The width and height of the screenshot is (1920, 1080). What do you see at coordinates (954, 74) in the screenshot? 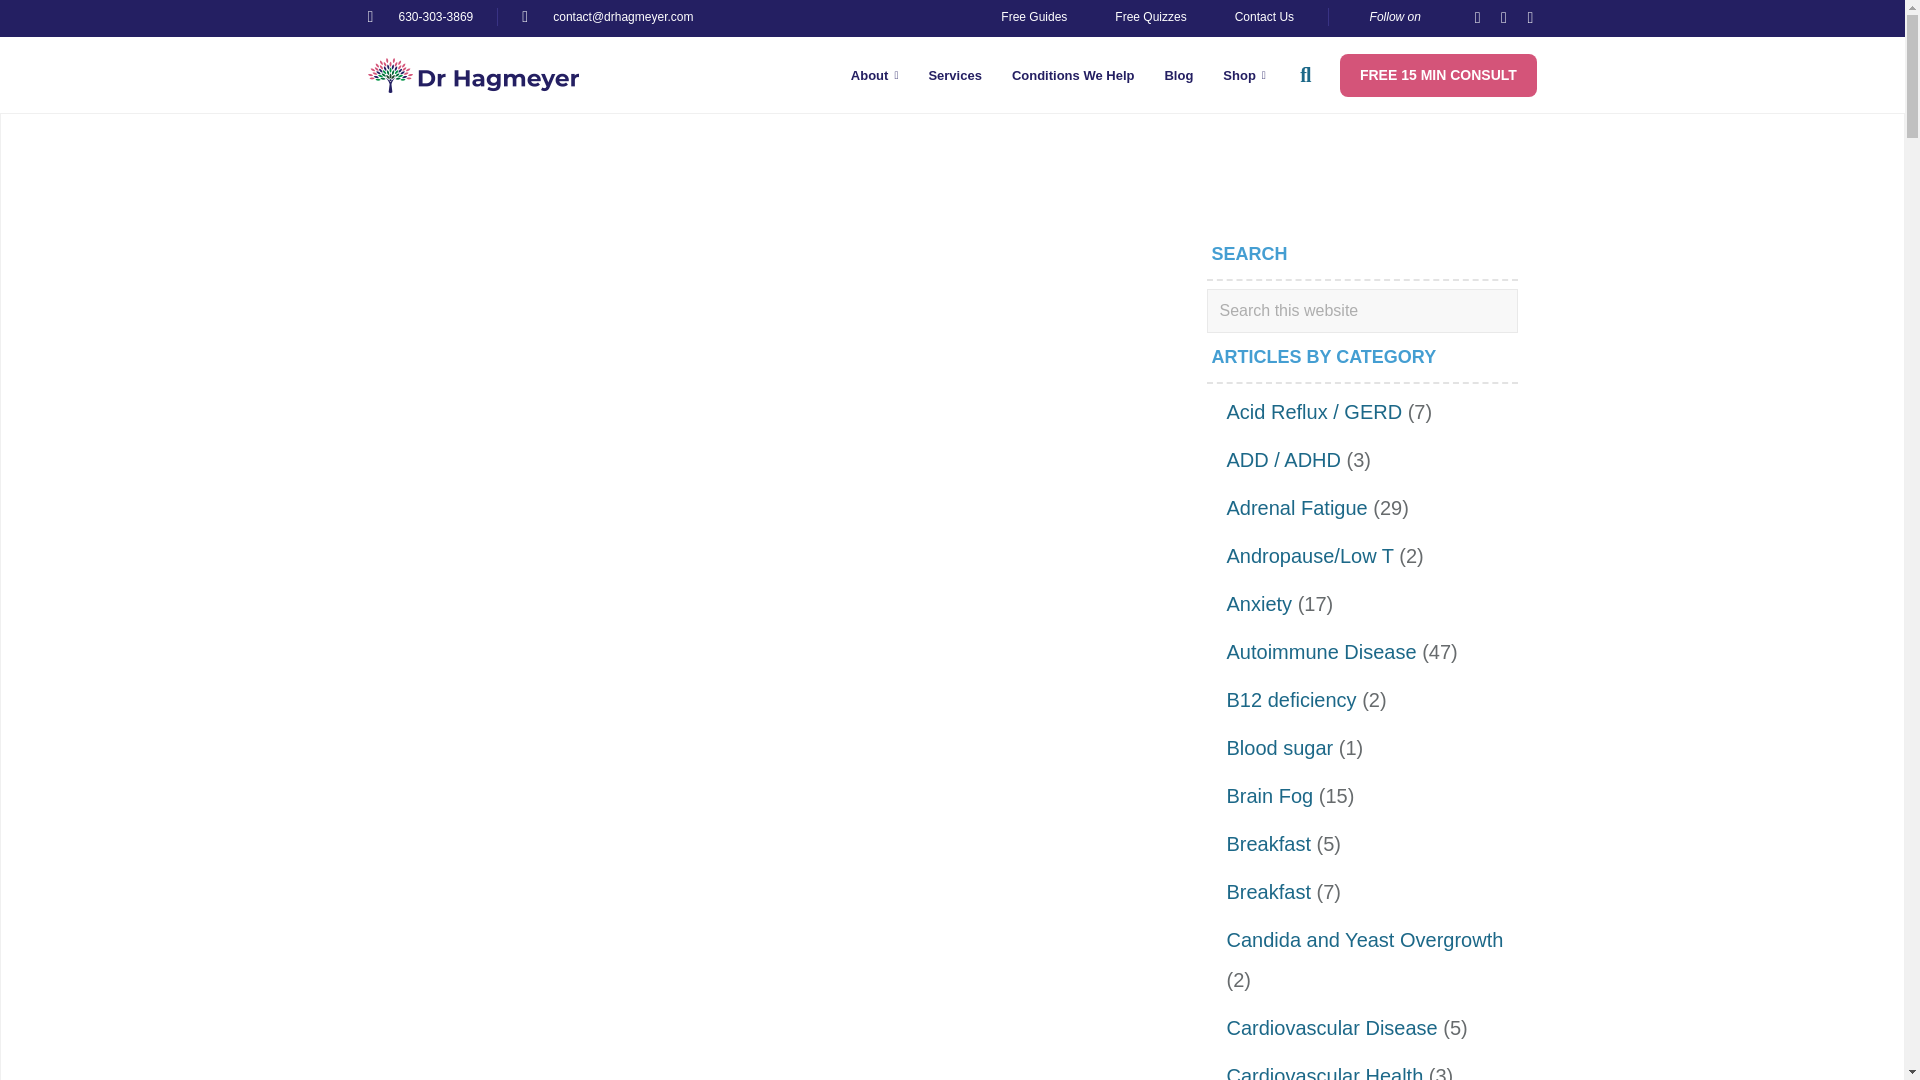
I see `Services` at bounding box center [954, 74].